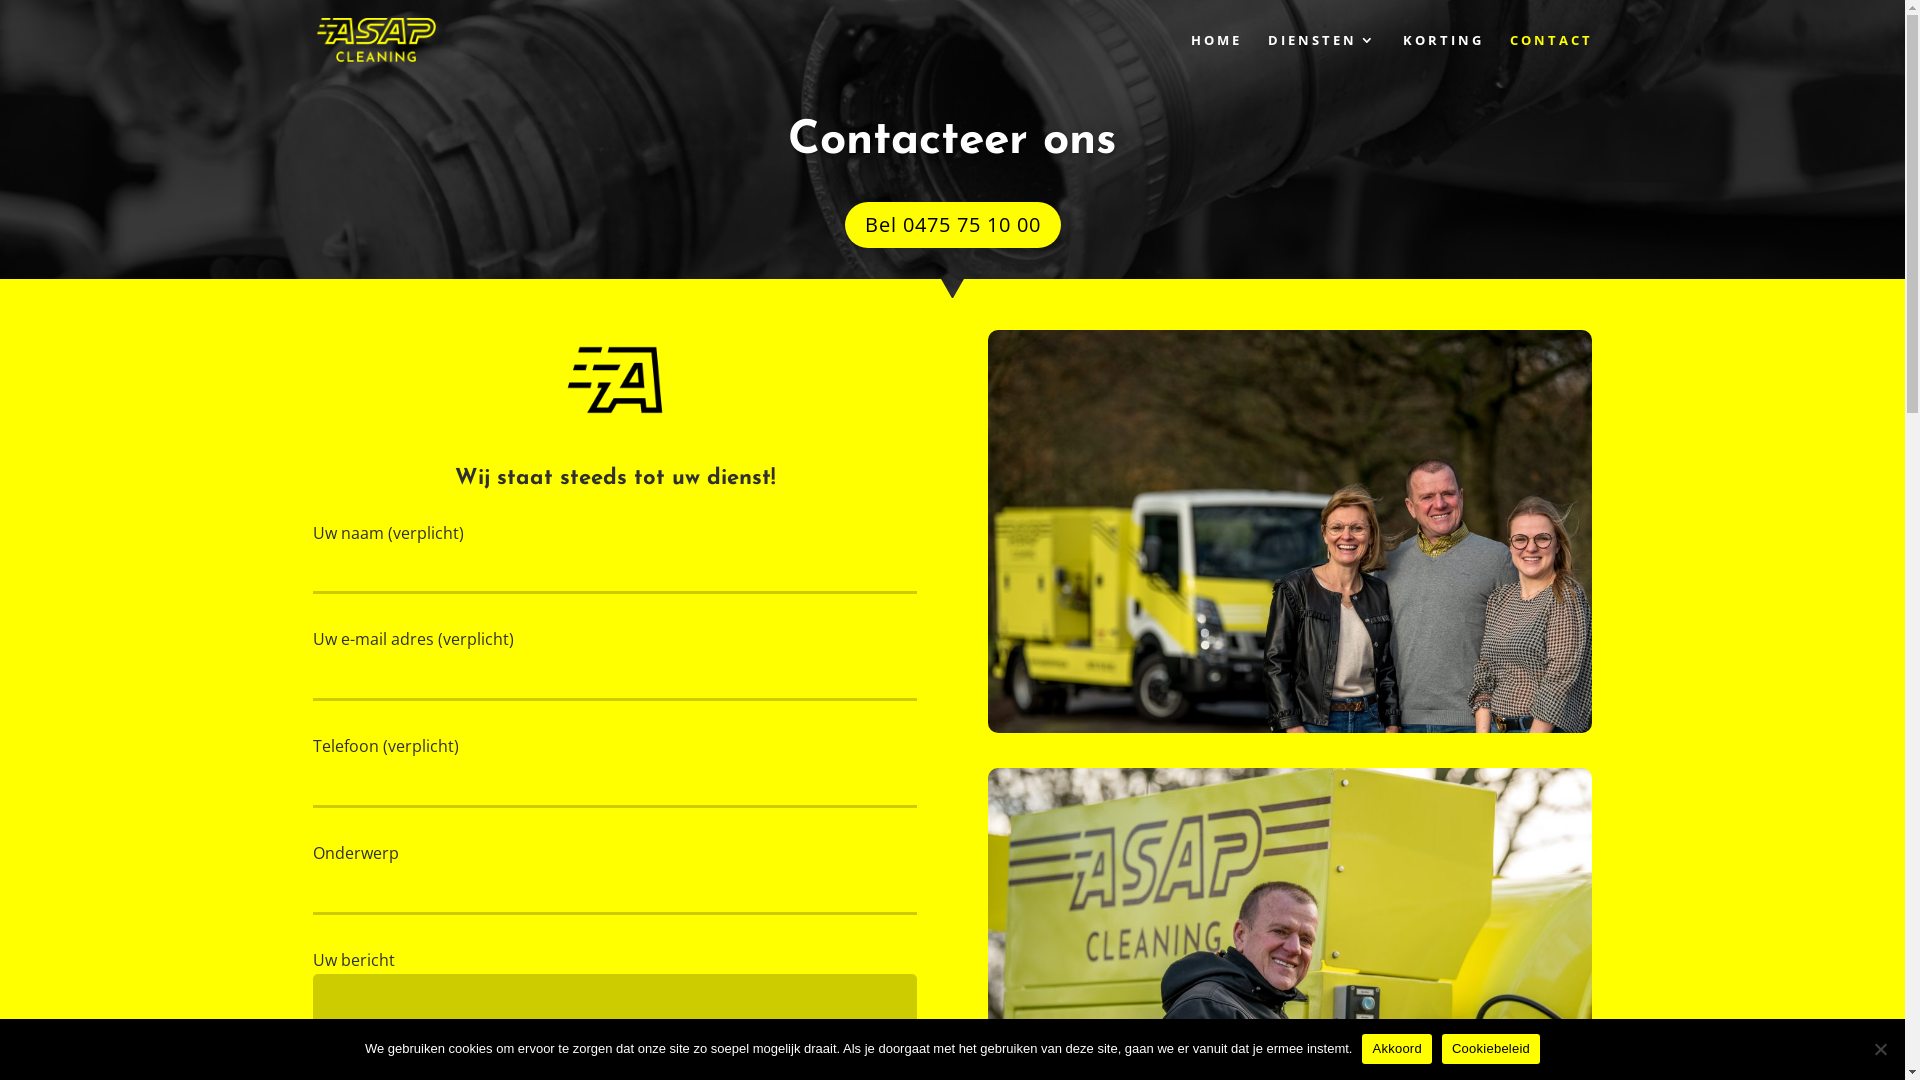 This screenshot has height=1080, width=1920. What do you see at coordinates (1216, 56) in the screenshot?
I see `HOME` at bounding box center [1216, 56].